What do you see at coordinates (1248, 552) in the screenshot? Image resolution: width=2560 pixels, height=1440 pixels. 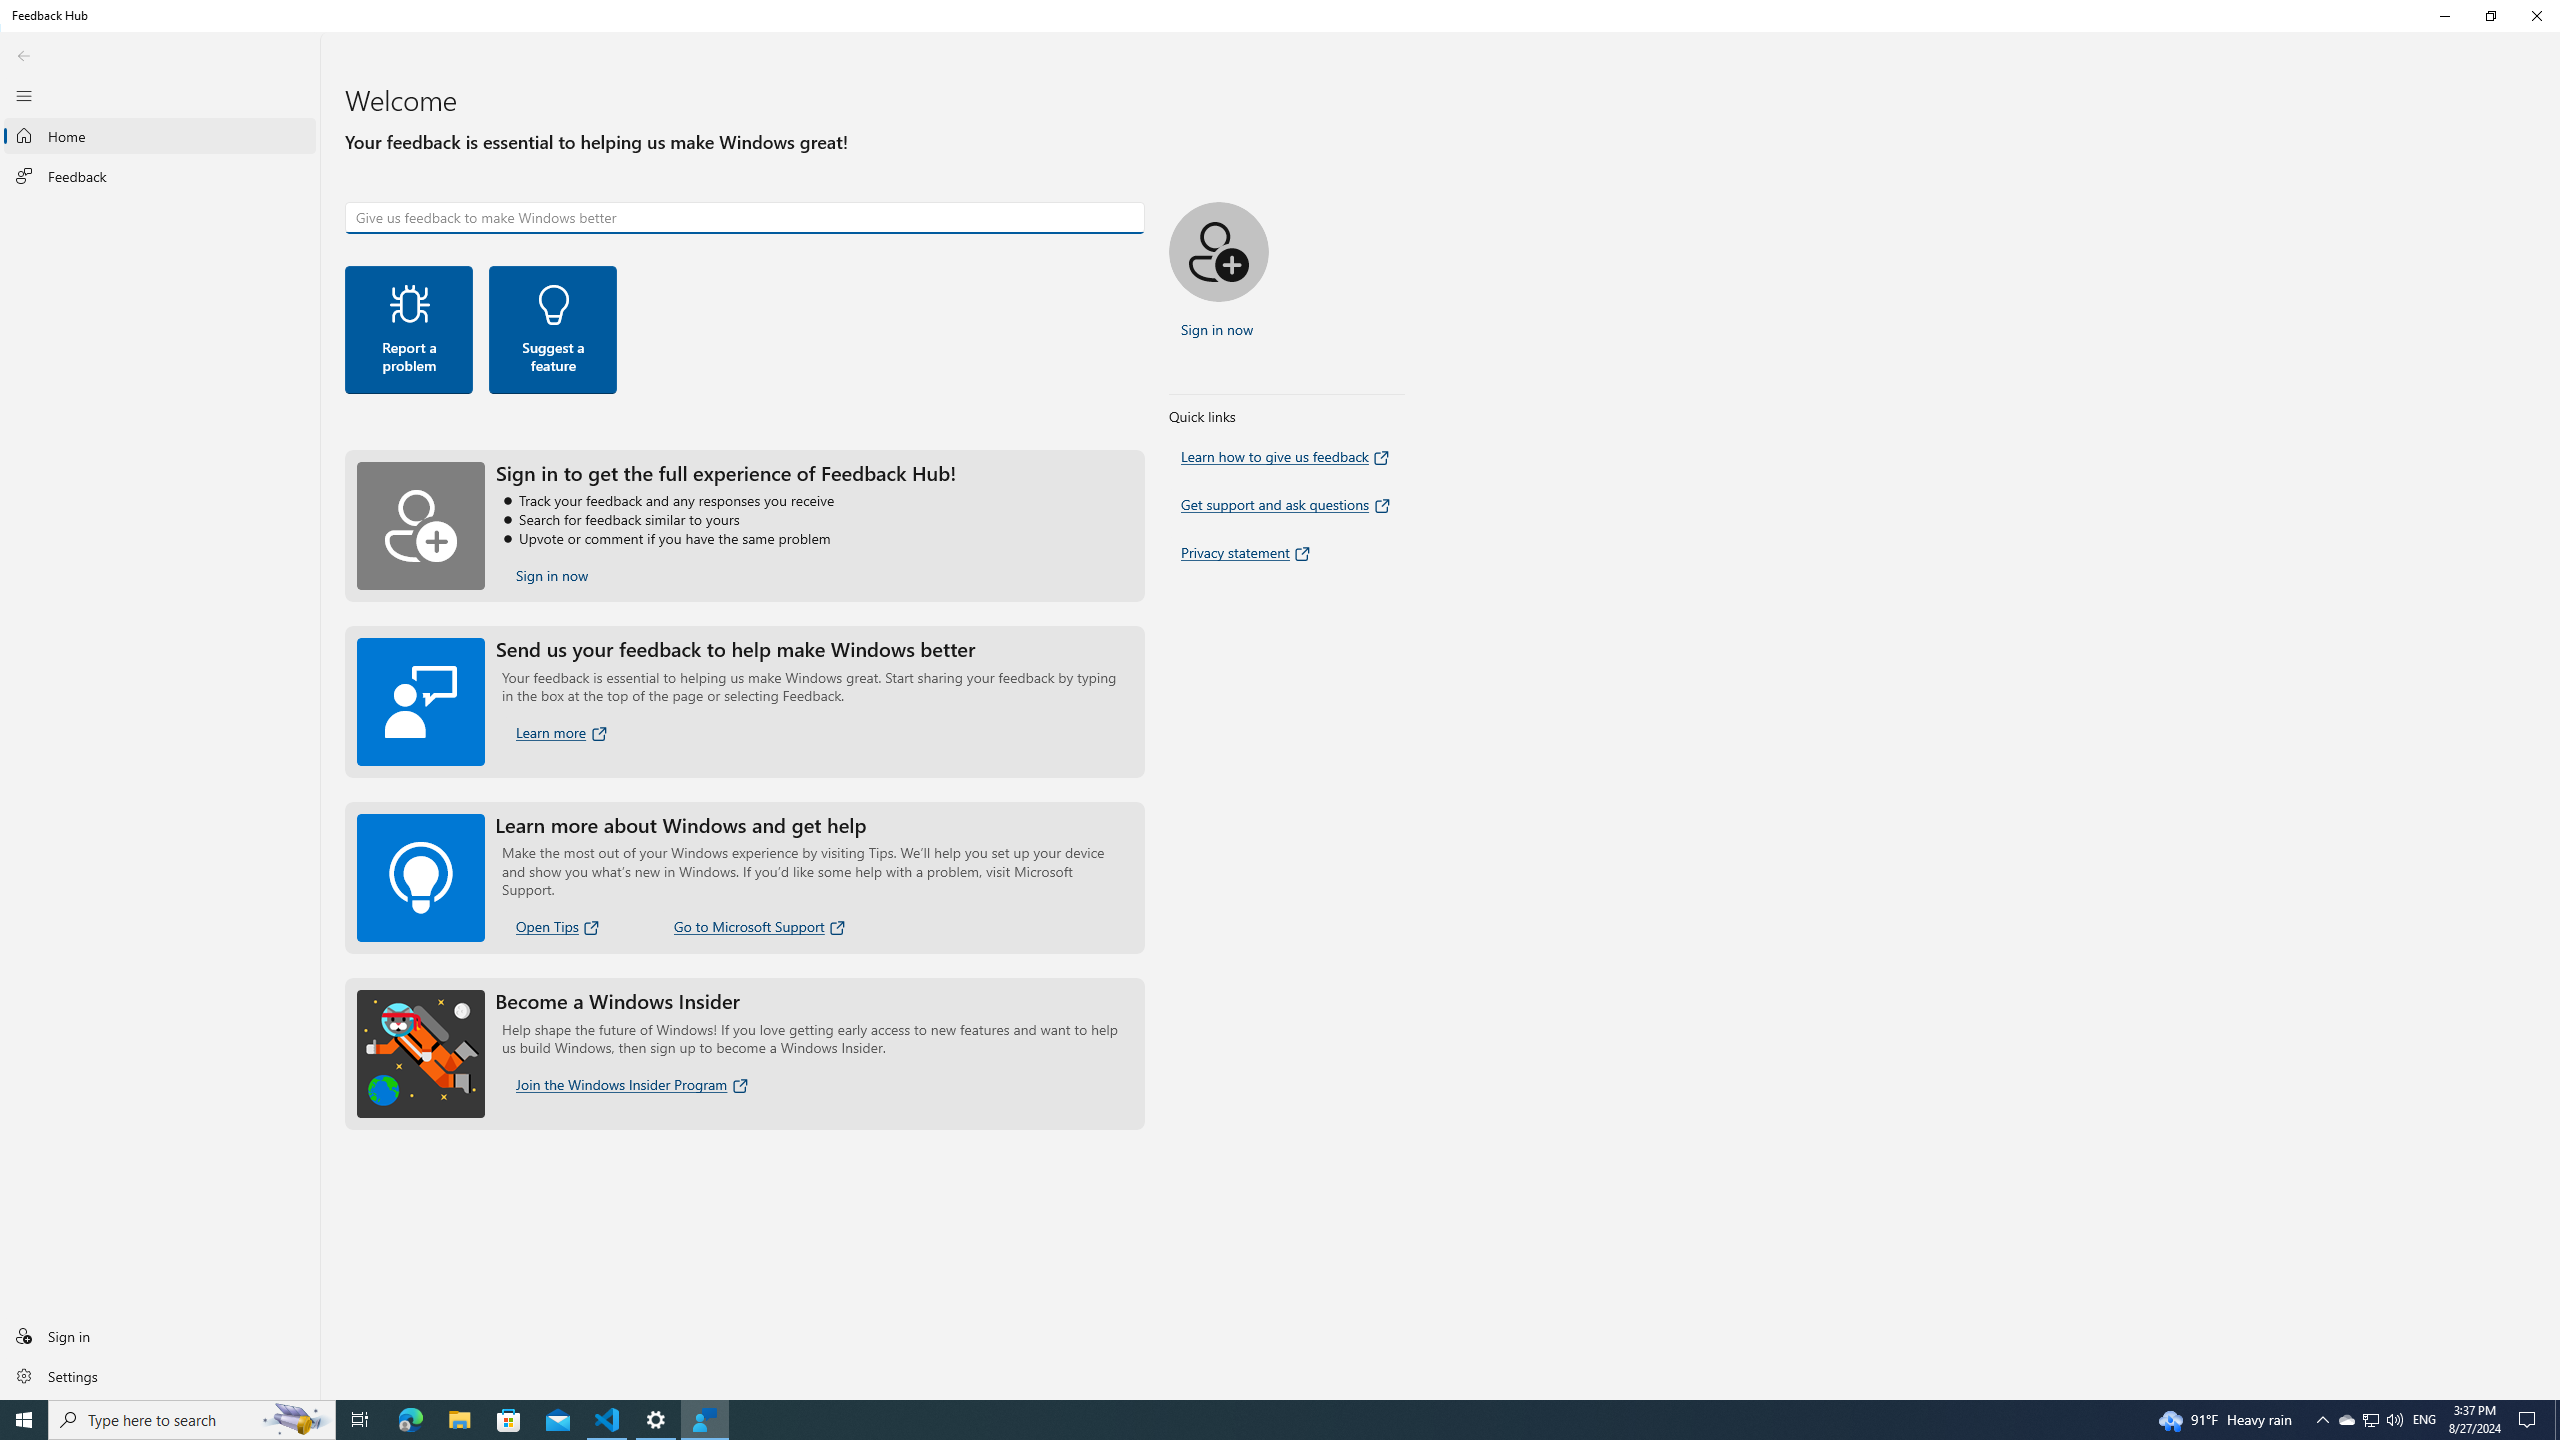 I see `Privacy statement` at bounding box center [1248, 552].